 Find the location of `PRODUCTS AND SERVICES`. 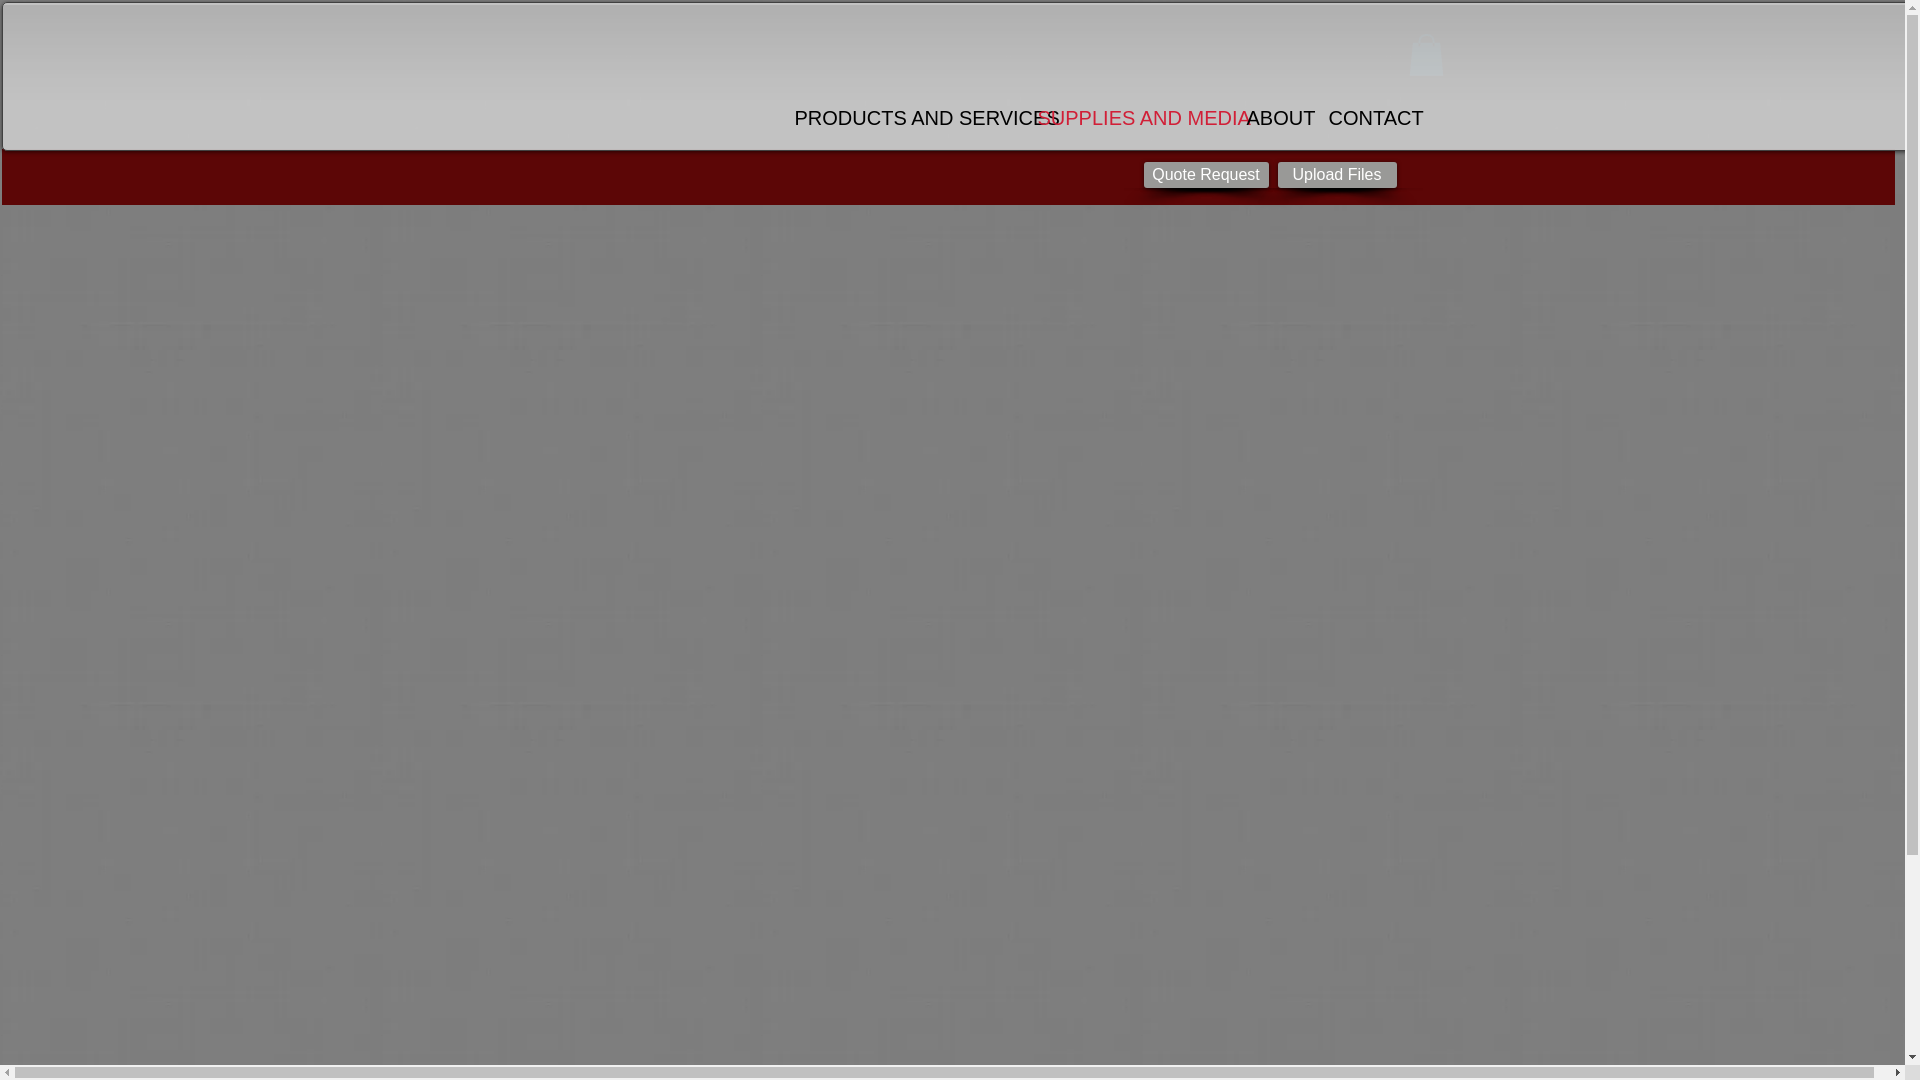

PRODUCTS AND SERVICES is located at coordinates (905, 118).